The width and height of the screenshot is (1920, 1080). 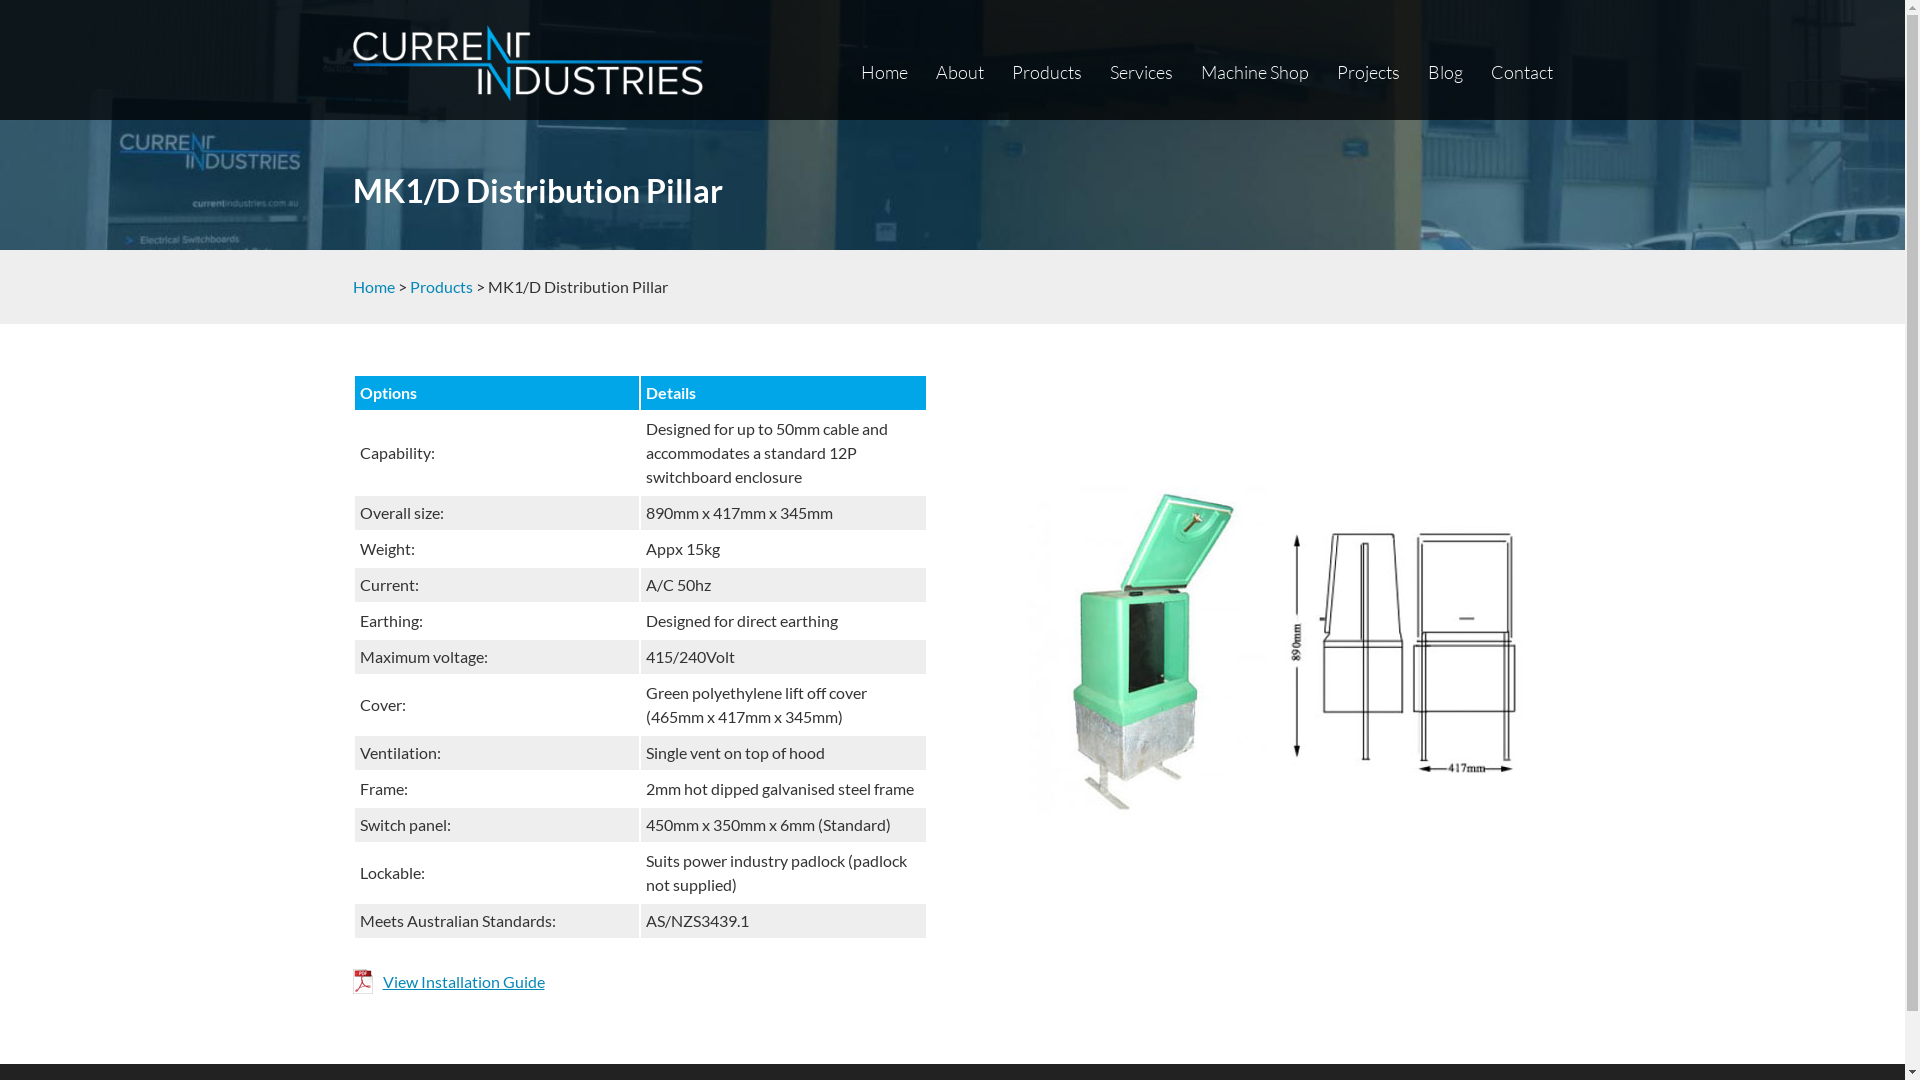 I want to click on Blog, so click(x=1446, y=72).